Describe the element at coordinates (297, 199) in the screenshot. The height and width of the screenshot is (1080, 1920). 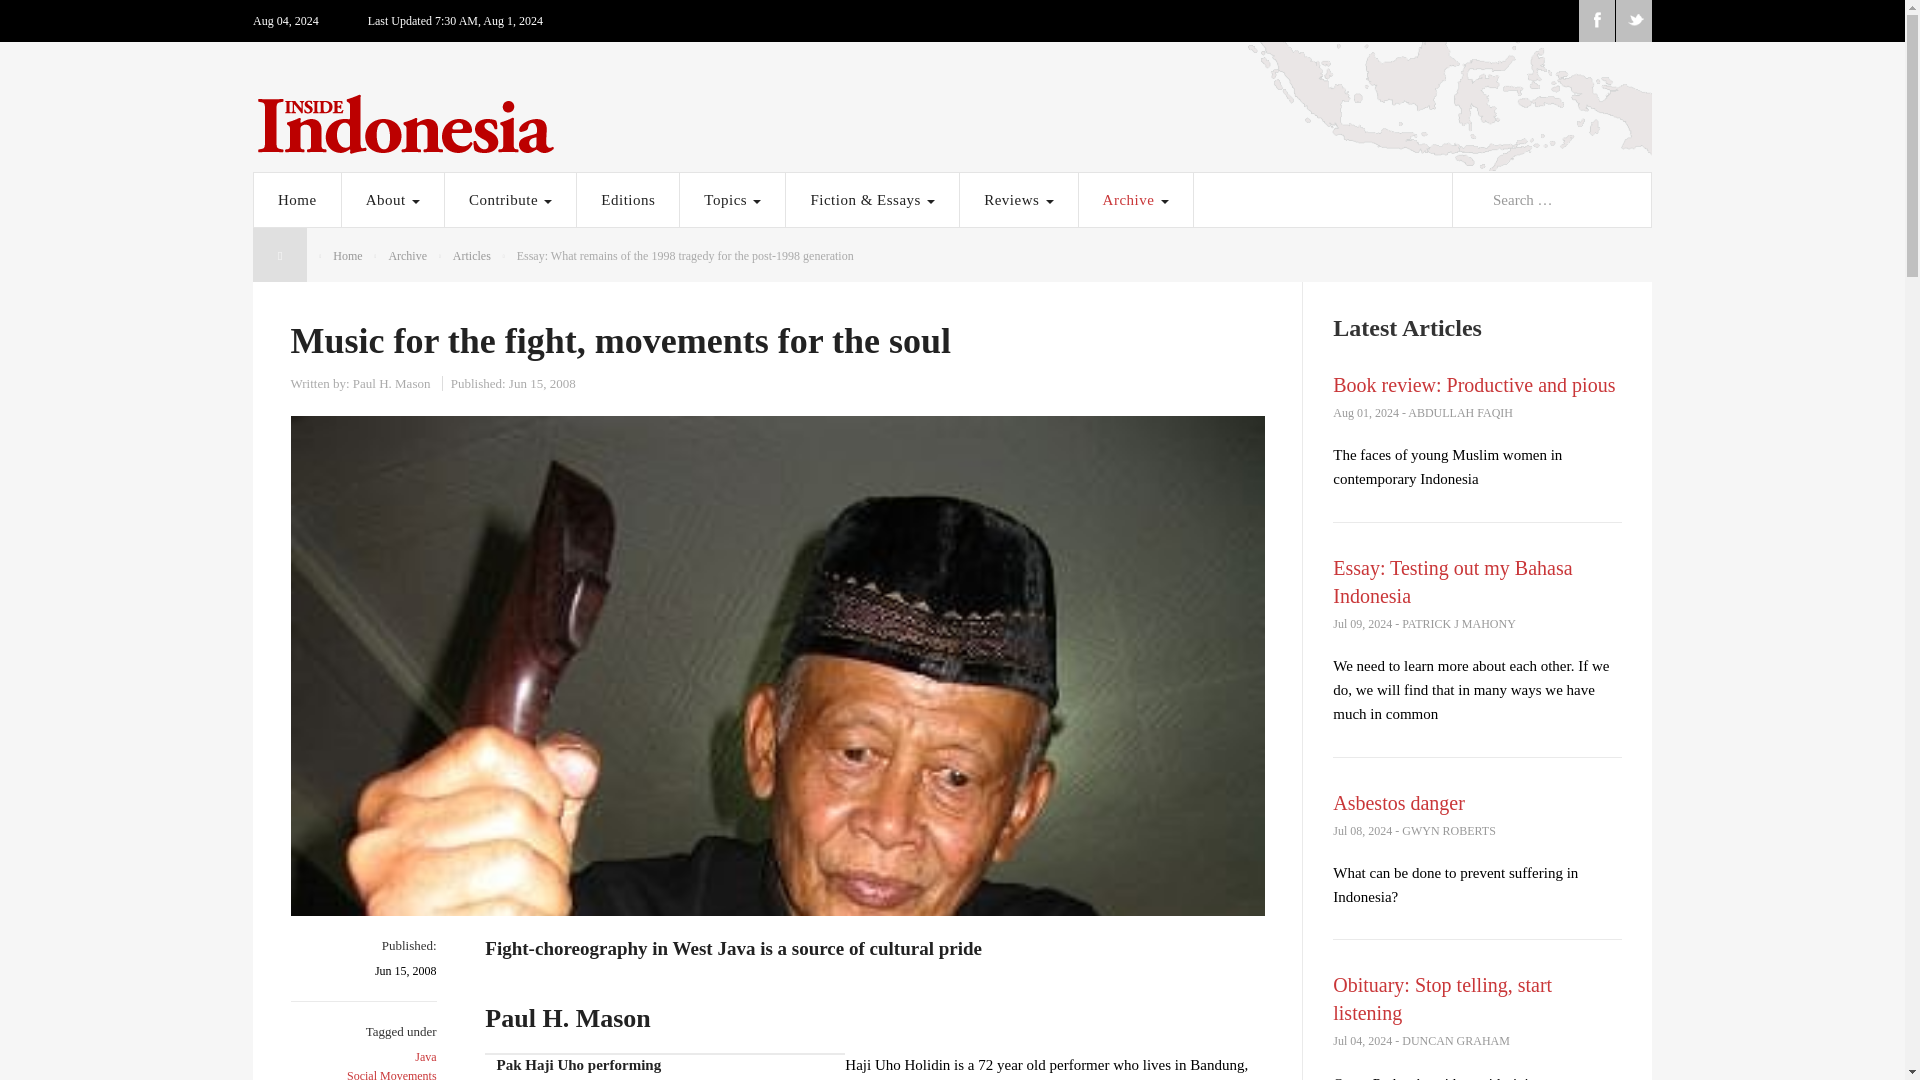
I see `Home` at that location.